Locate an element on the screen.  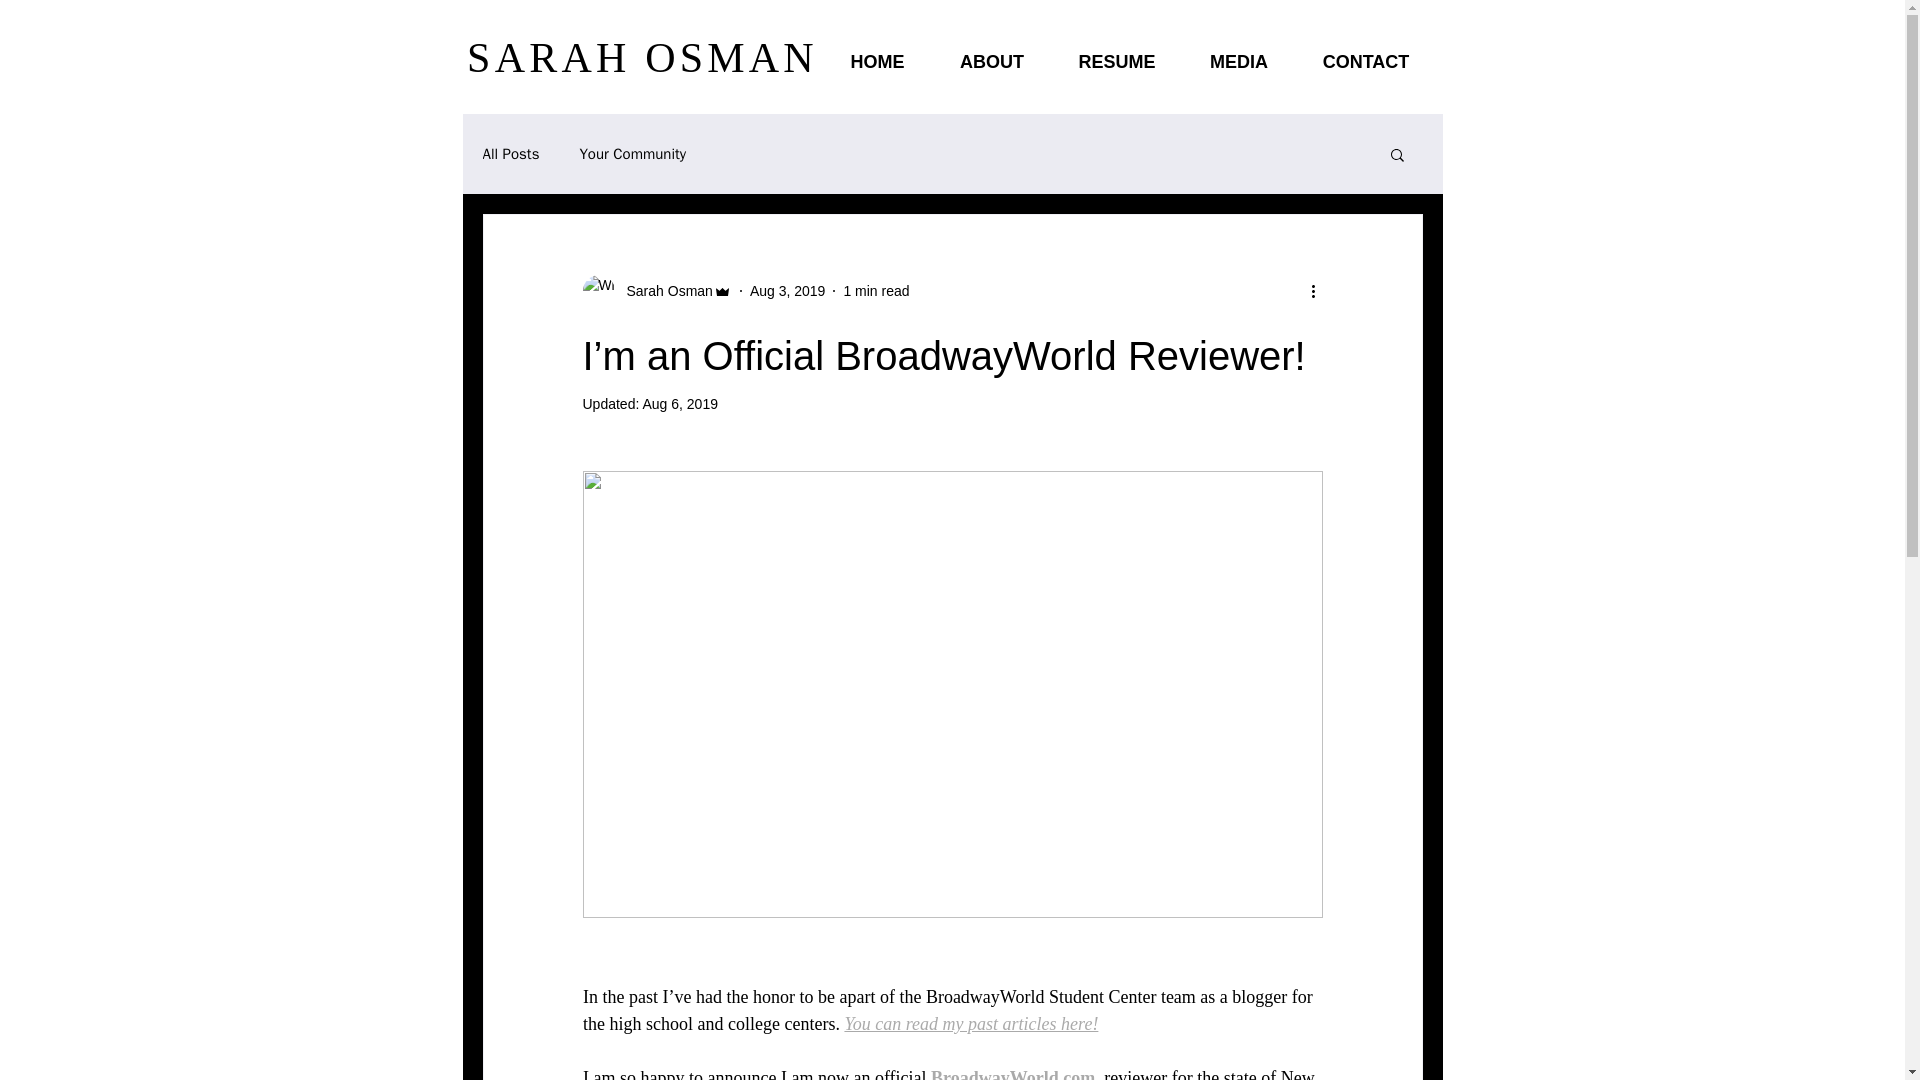
RESUME is located at coordinates (1117, 62).